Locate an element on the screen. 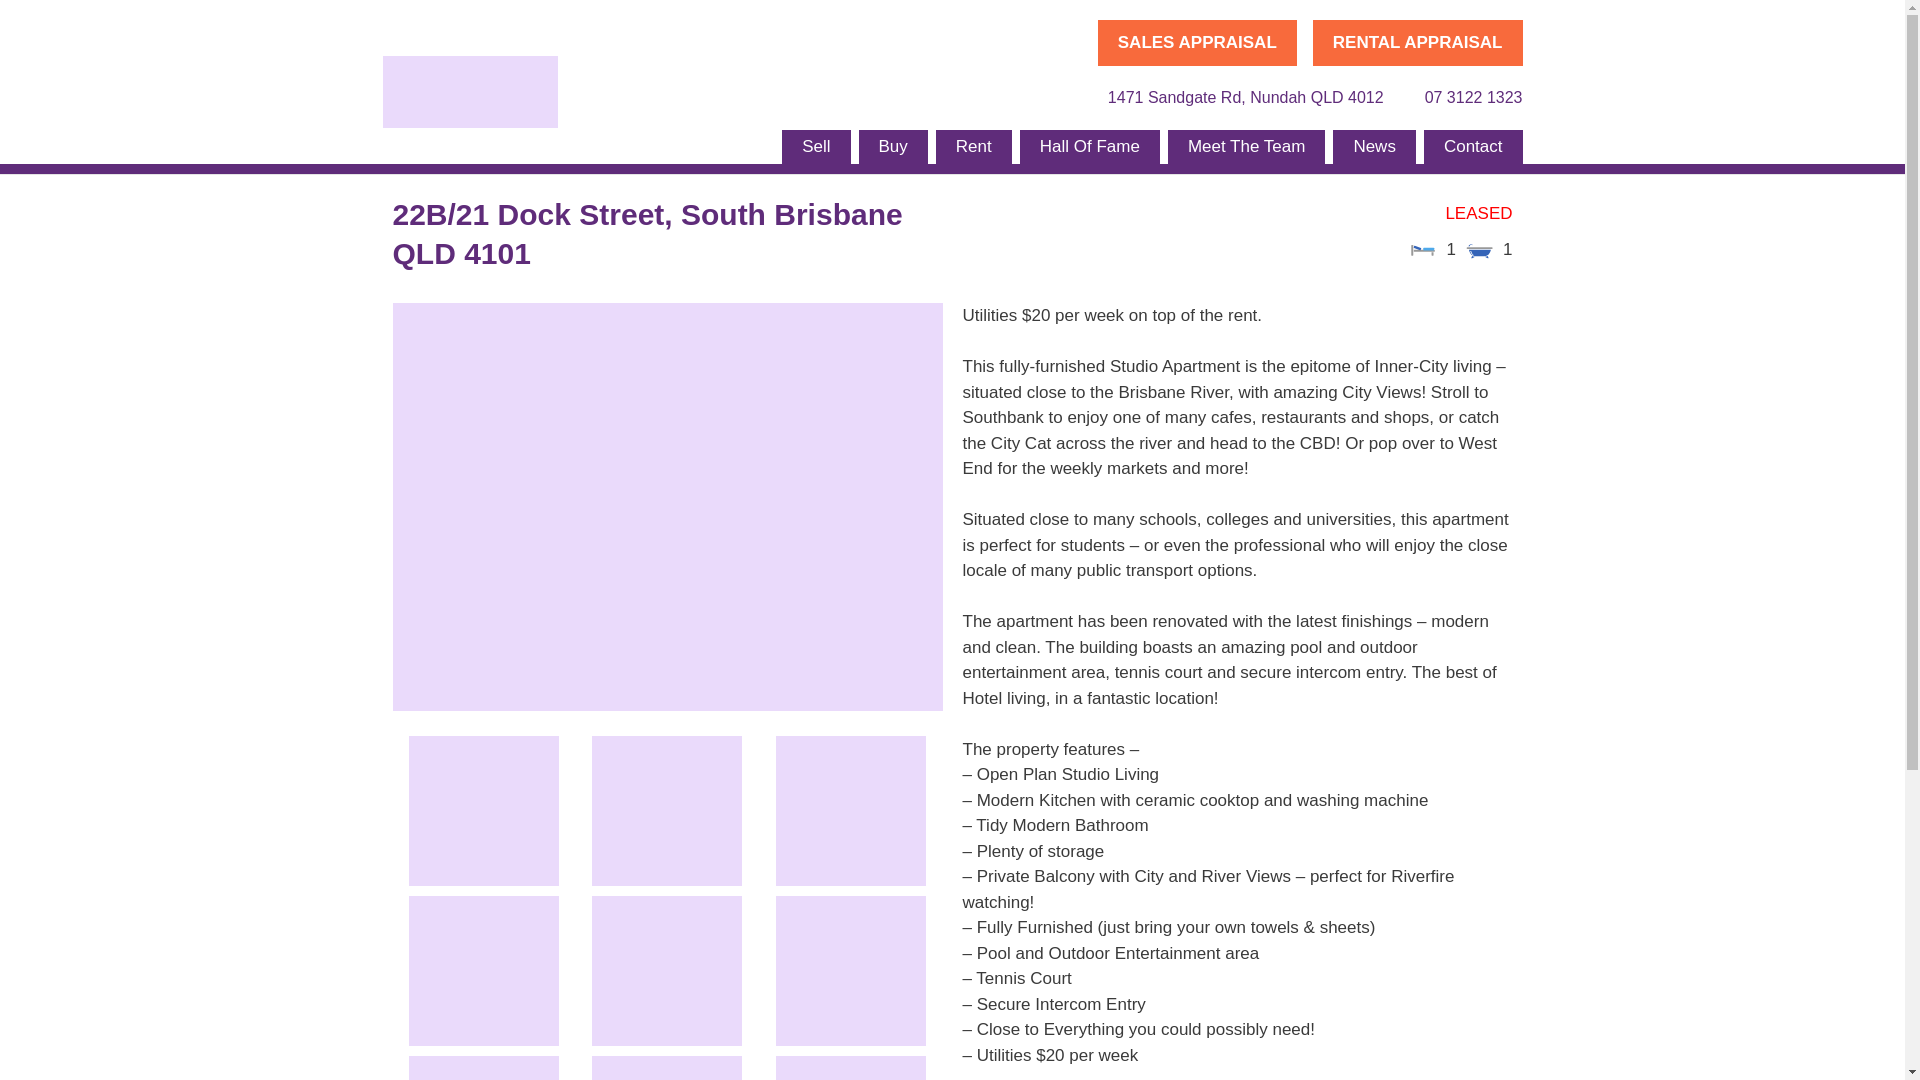 This screenshot has height=1080, width=1920. Bathrooms is located at coordinates (1480, 248).